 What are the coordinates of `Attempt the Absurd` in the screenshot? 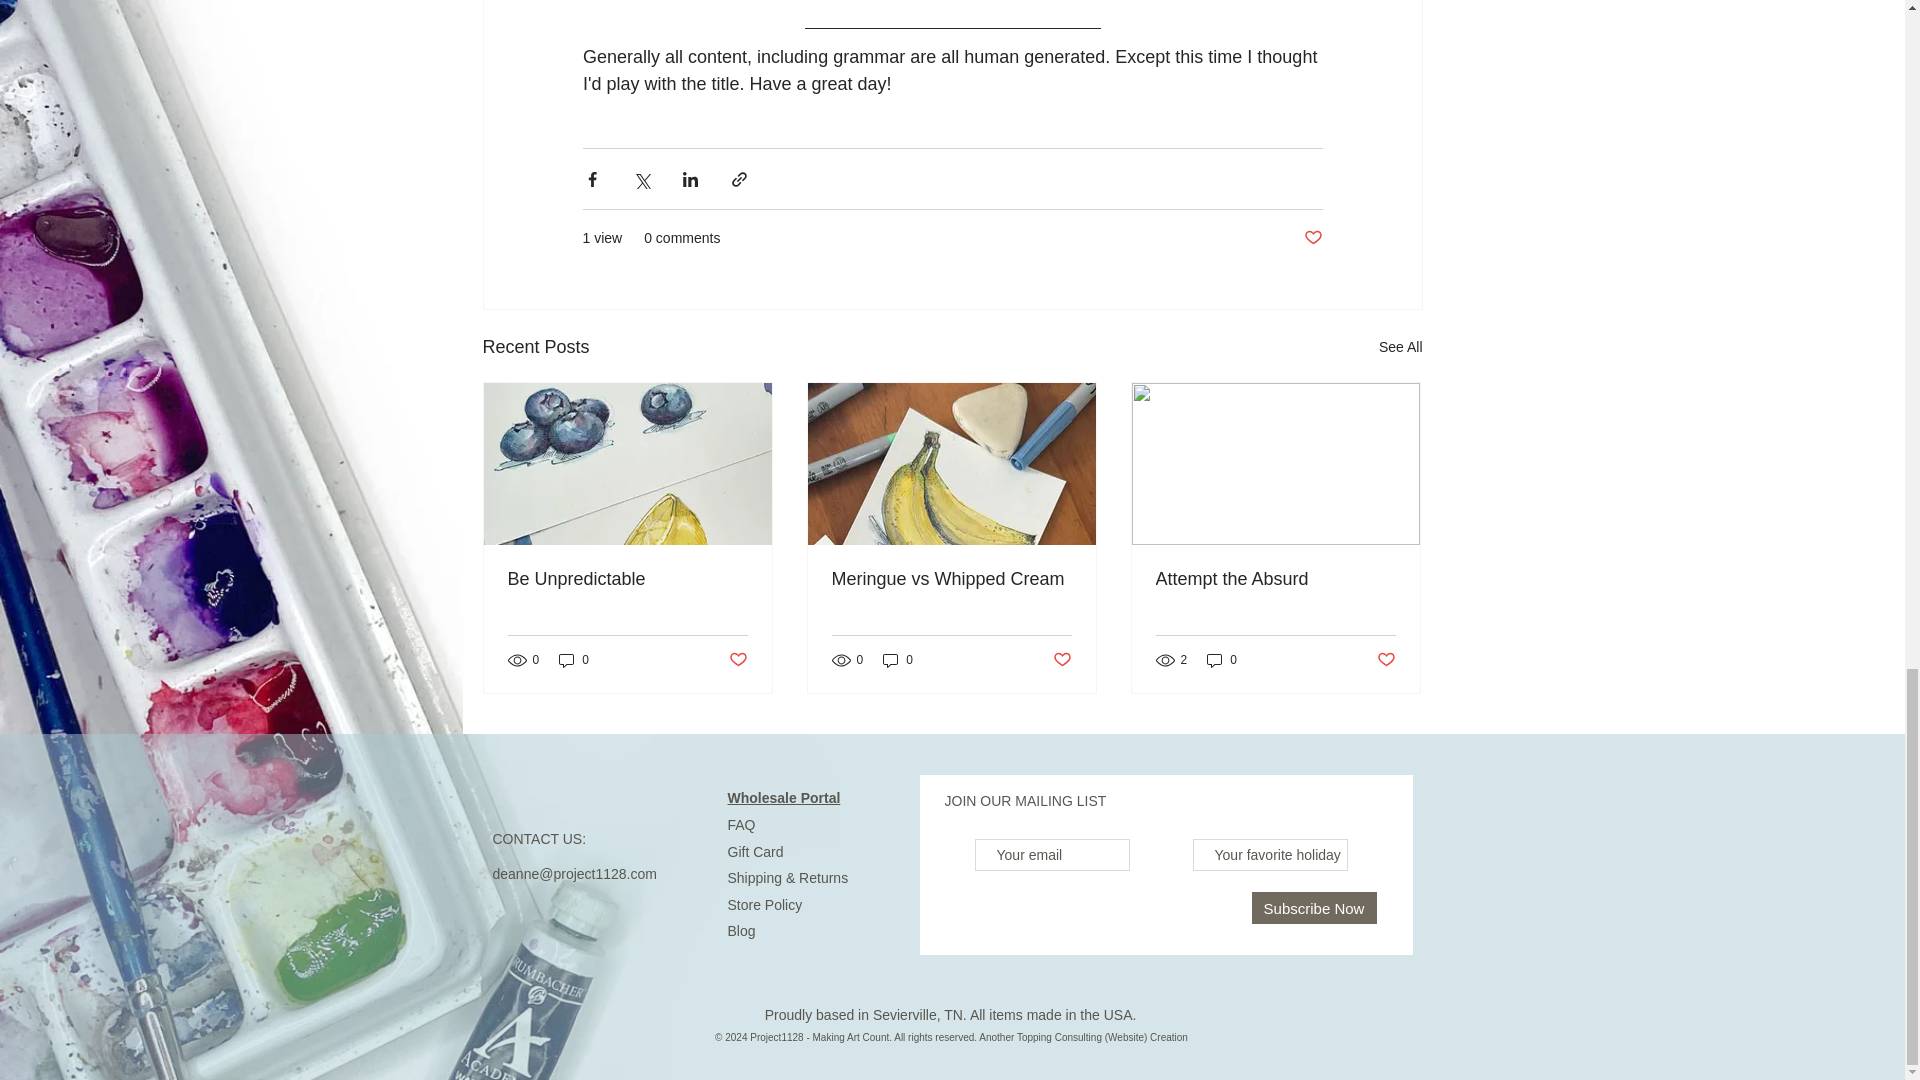 It's located at (1275, 579).